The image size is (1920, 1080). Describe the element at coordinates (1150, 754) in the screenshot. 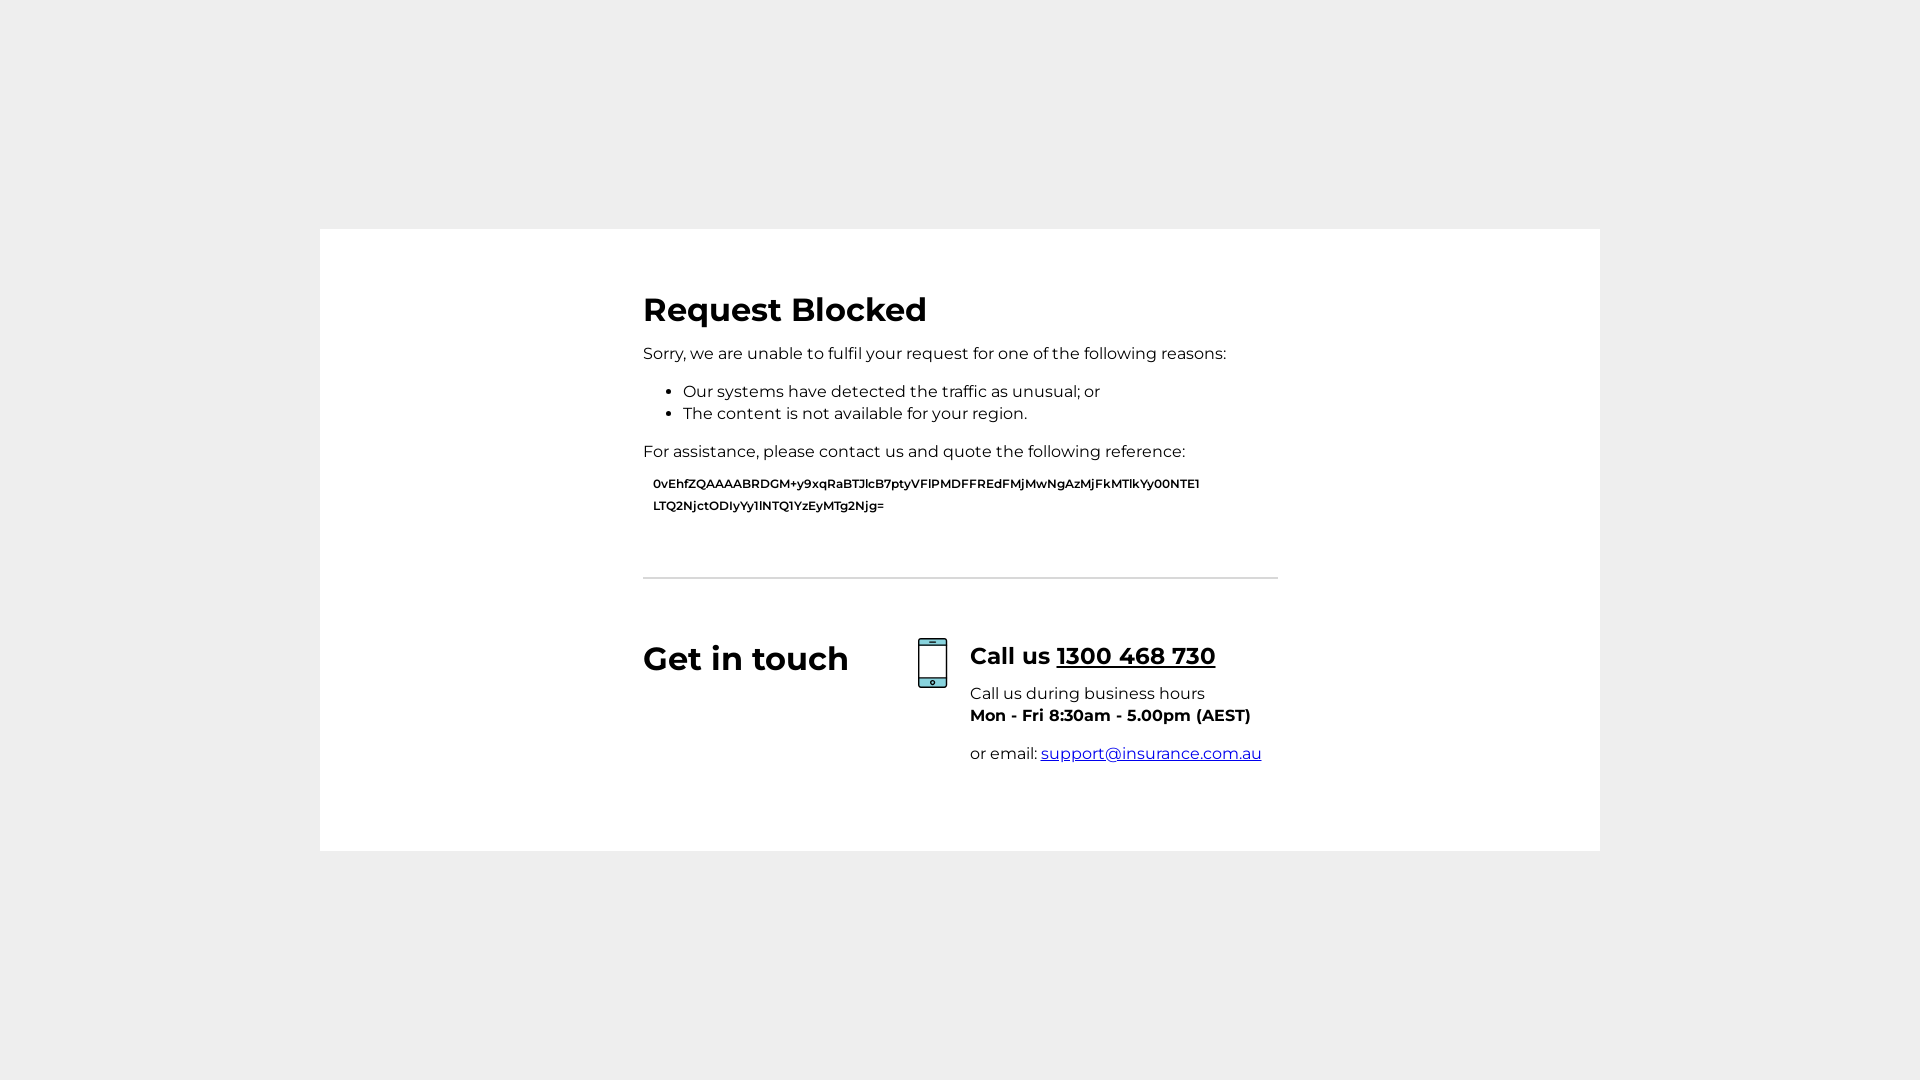

I see `support@insurance.com.au` at that location.